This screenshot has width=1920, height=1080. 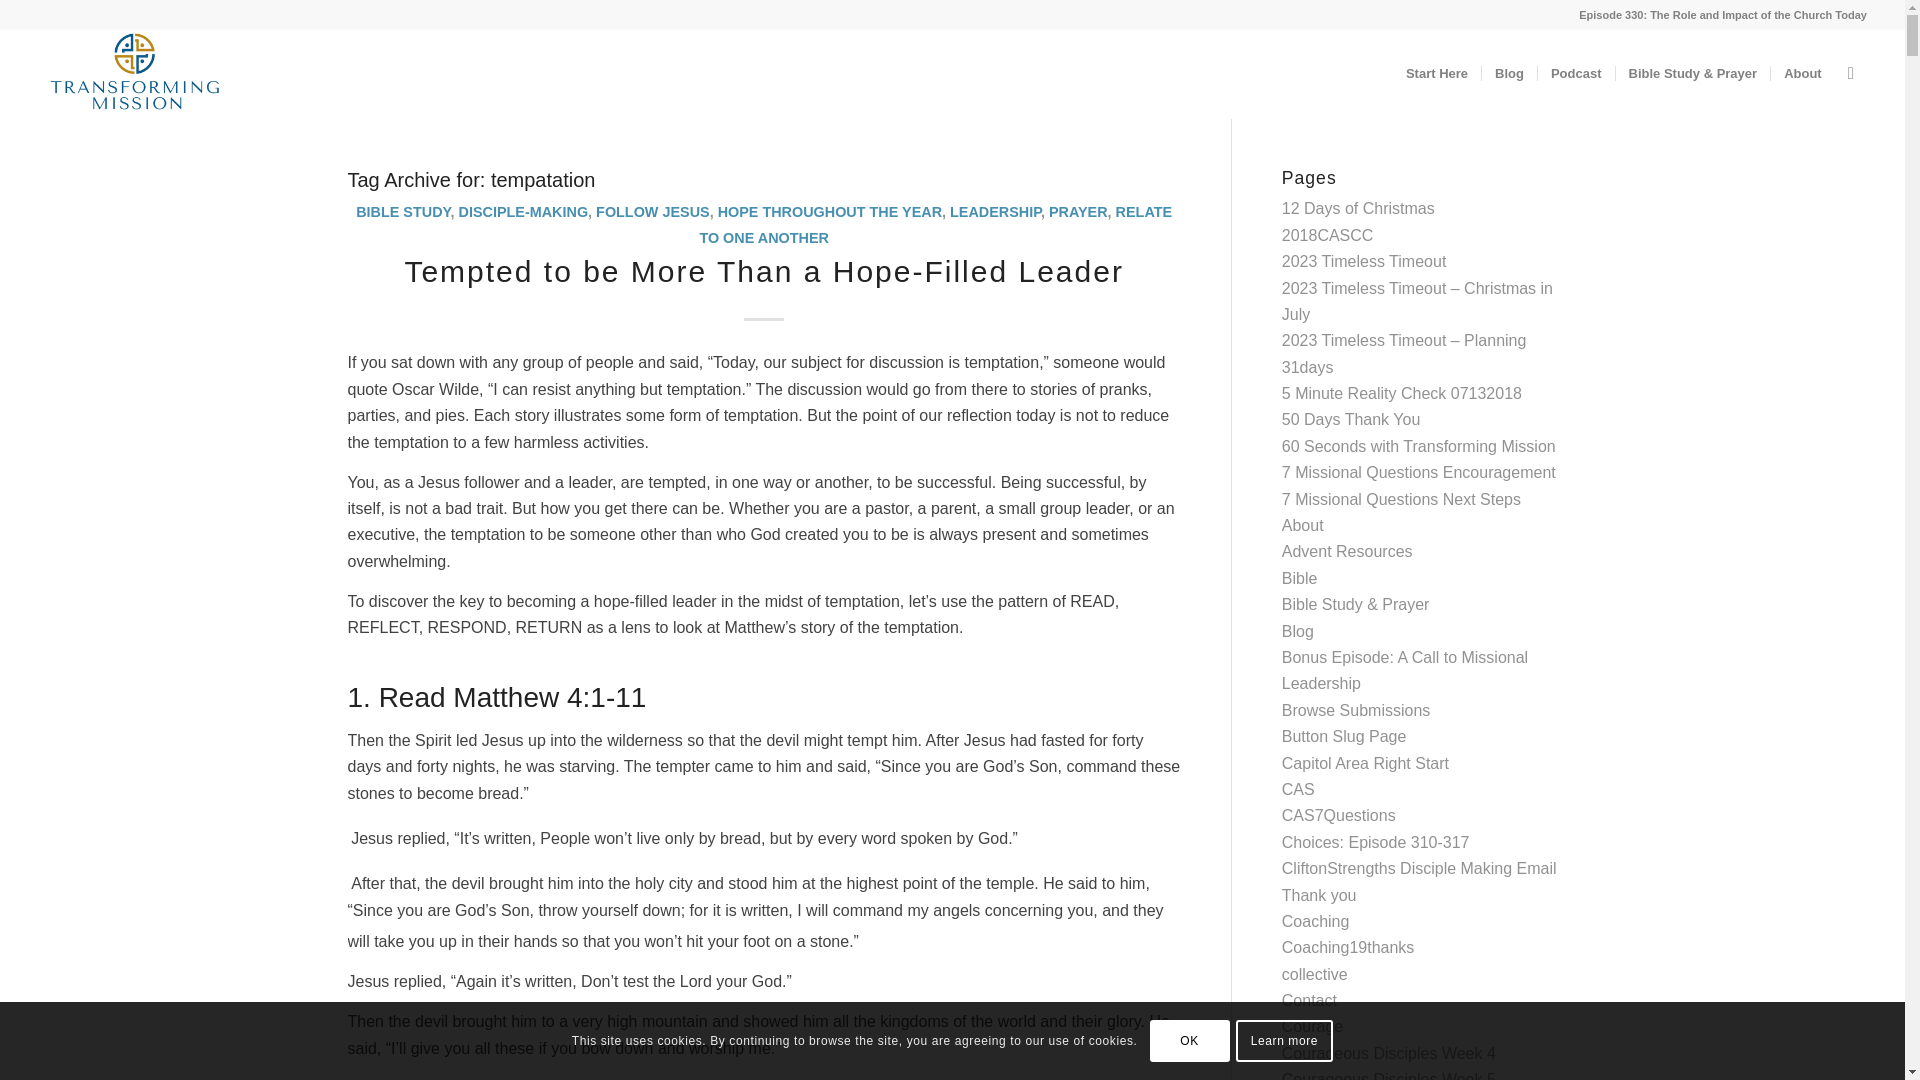 What do you see at coordinates (1802, 74) in the screenshot?
I see `About` at bounding box center [1802, 74].